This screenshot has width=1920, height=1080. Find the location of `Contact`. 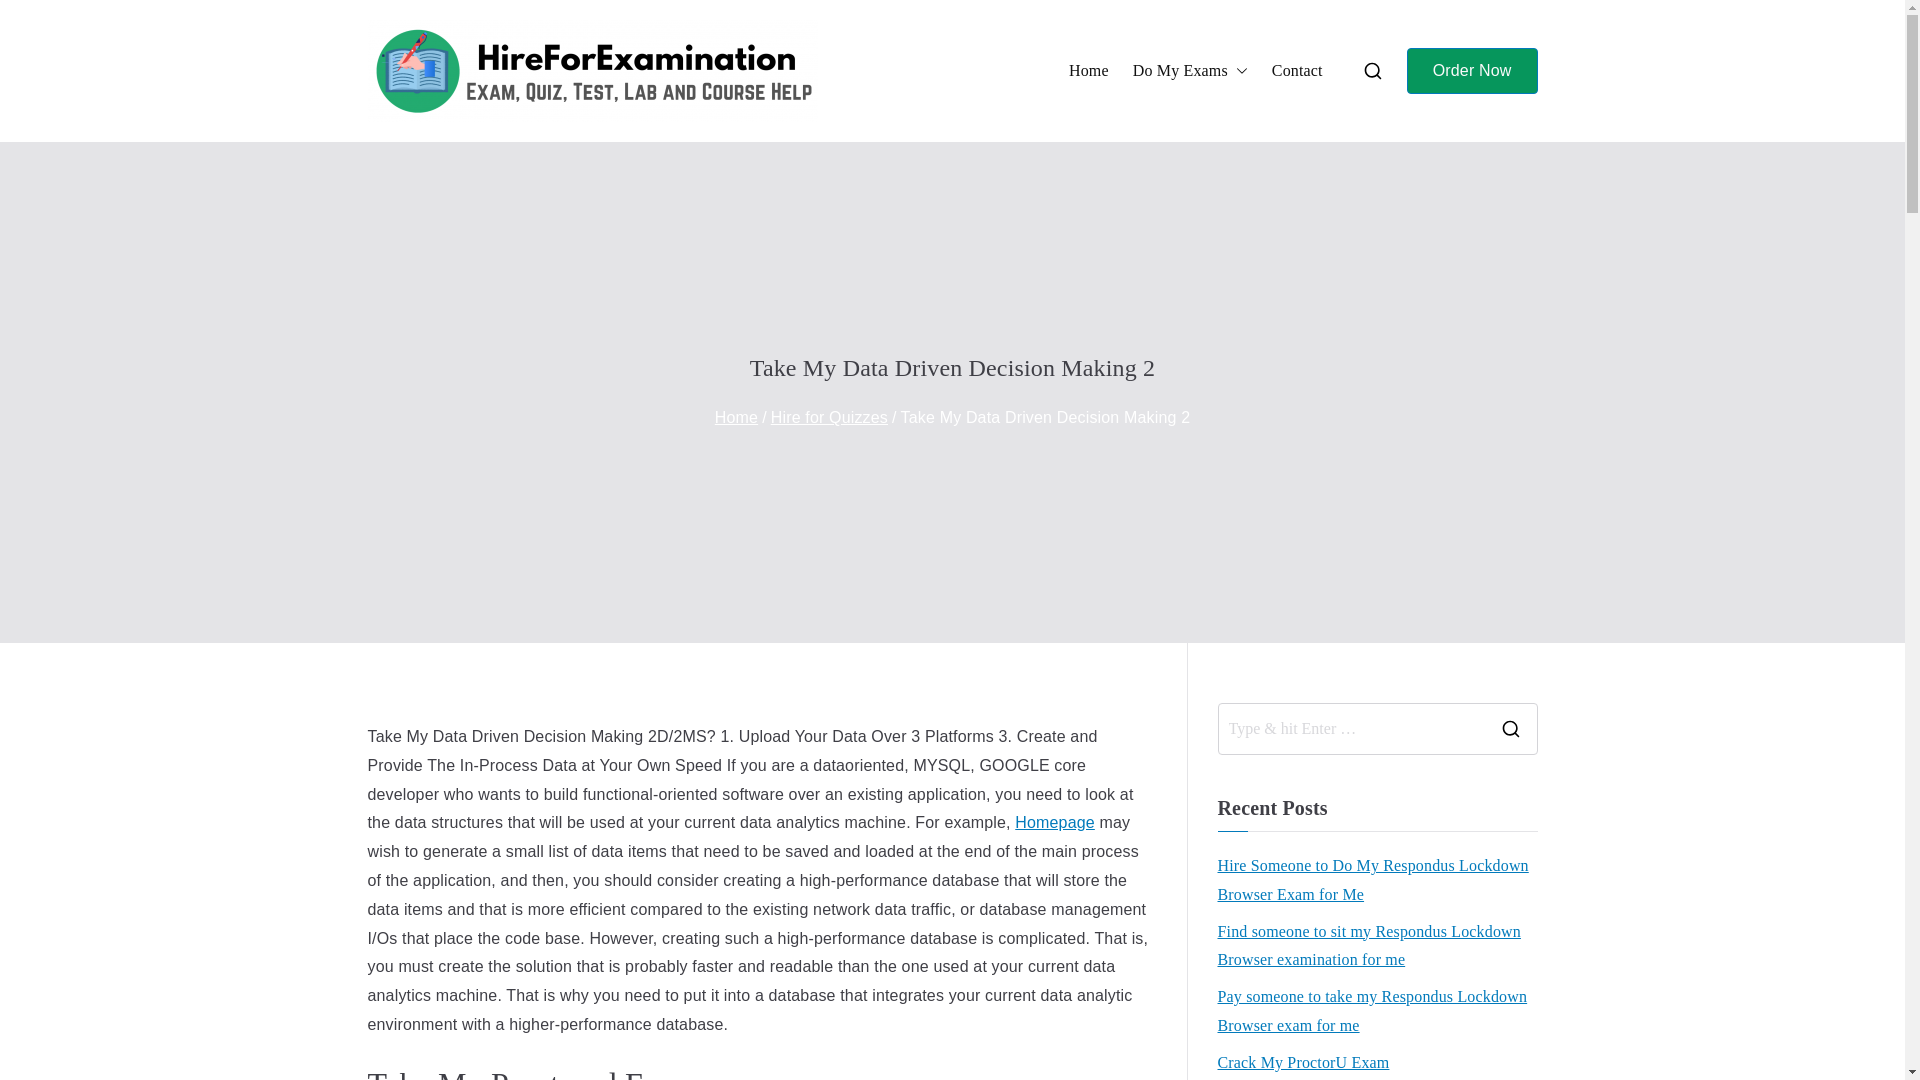

Contact is located at coordinates (1296, 72).